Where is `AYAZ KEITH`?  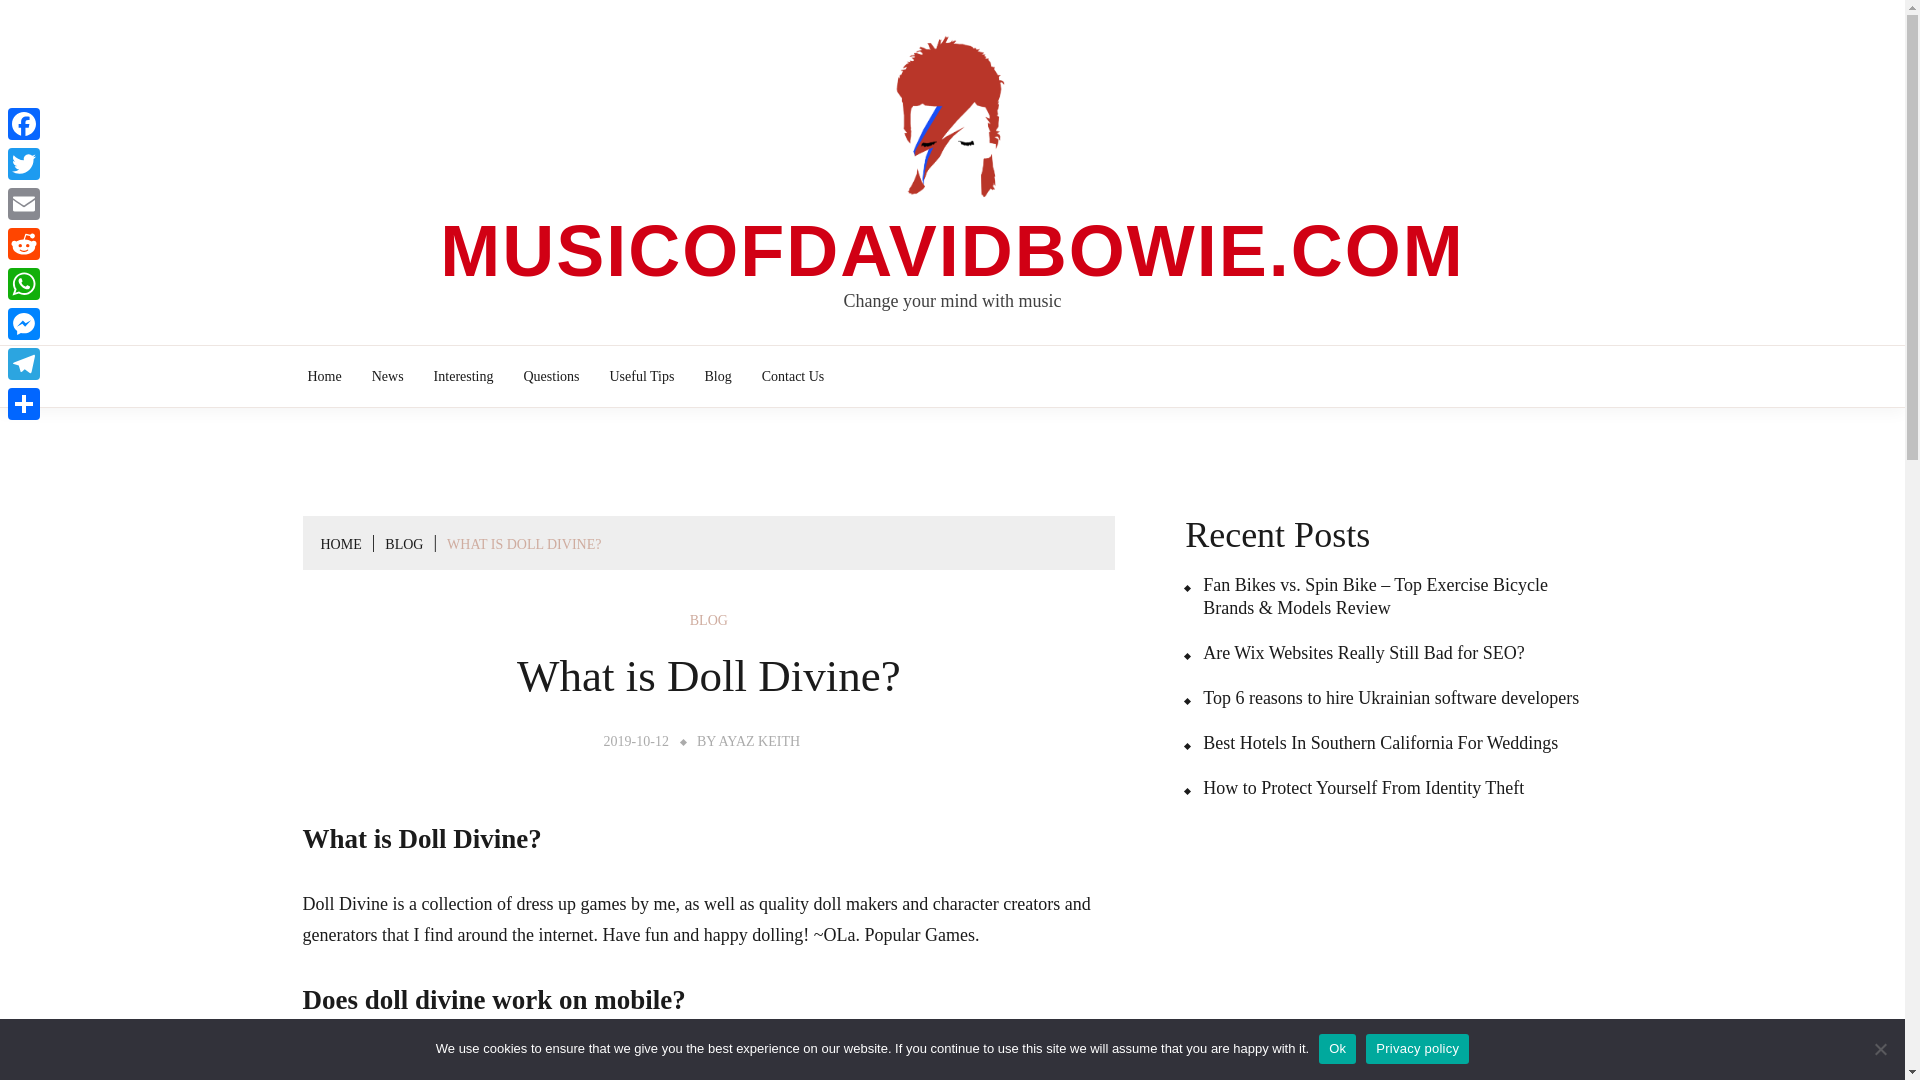 AYAZ KEITH is located at coordinates (759, 742).